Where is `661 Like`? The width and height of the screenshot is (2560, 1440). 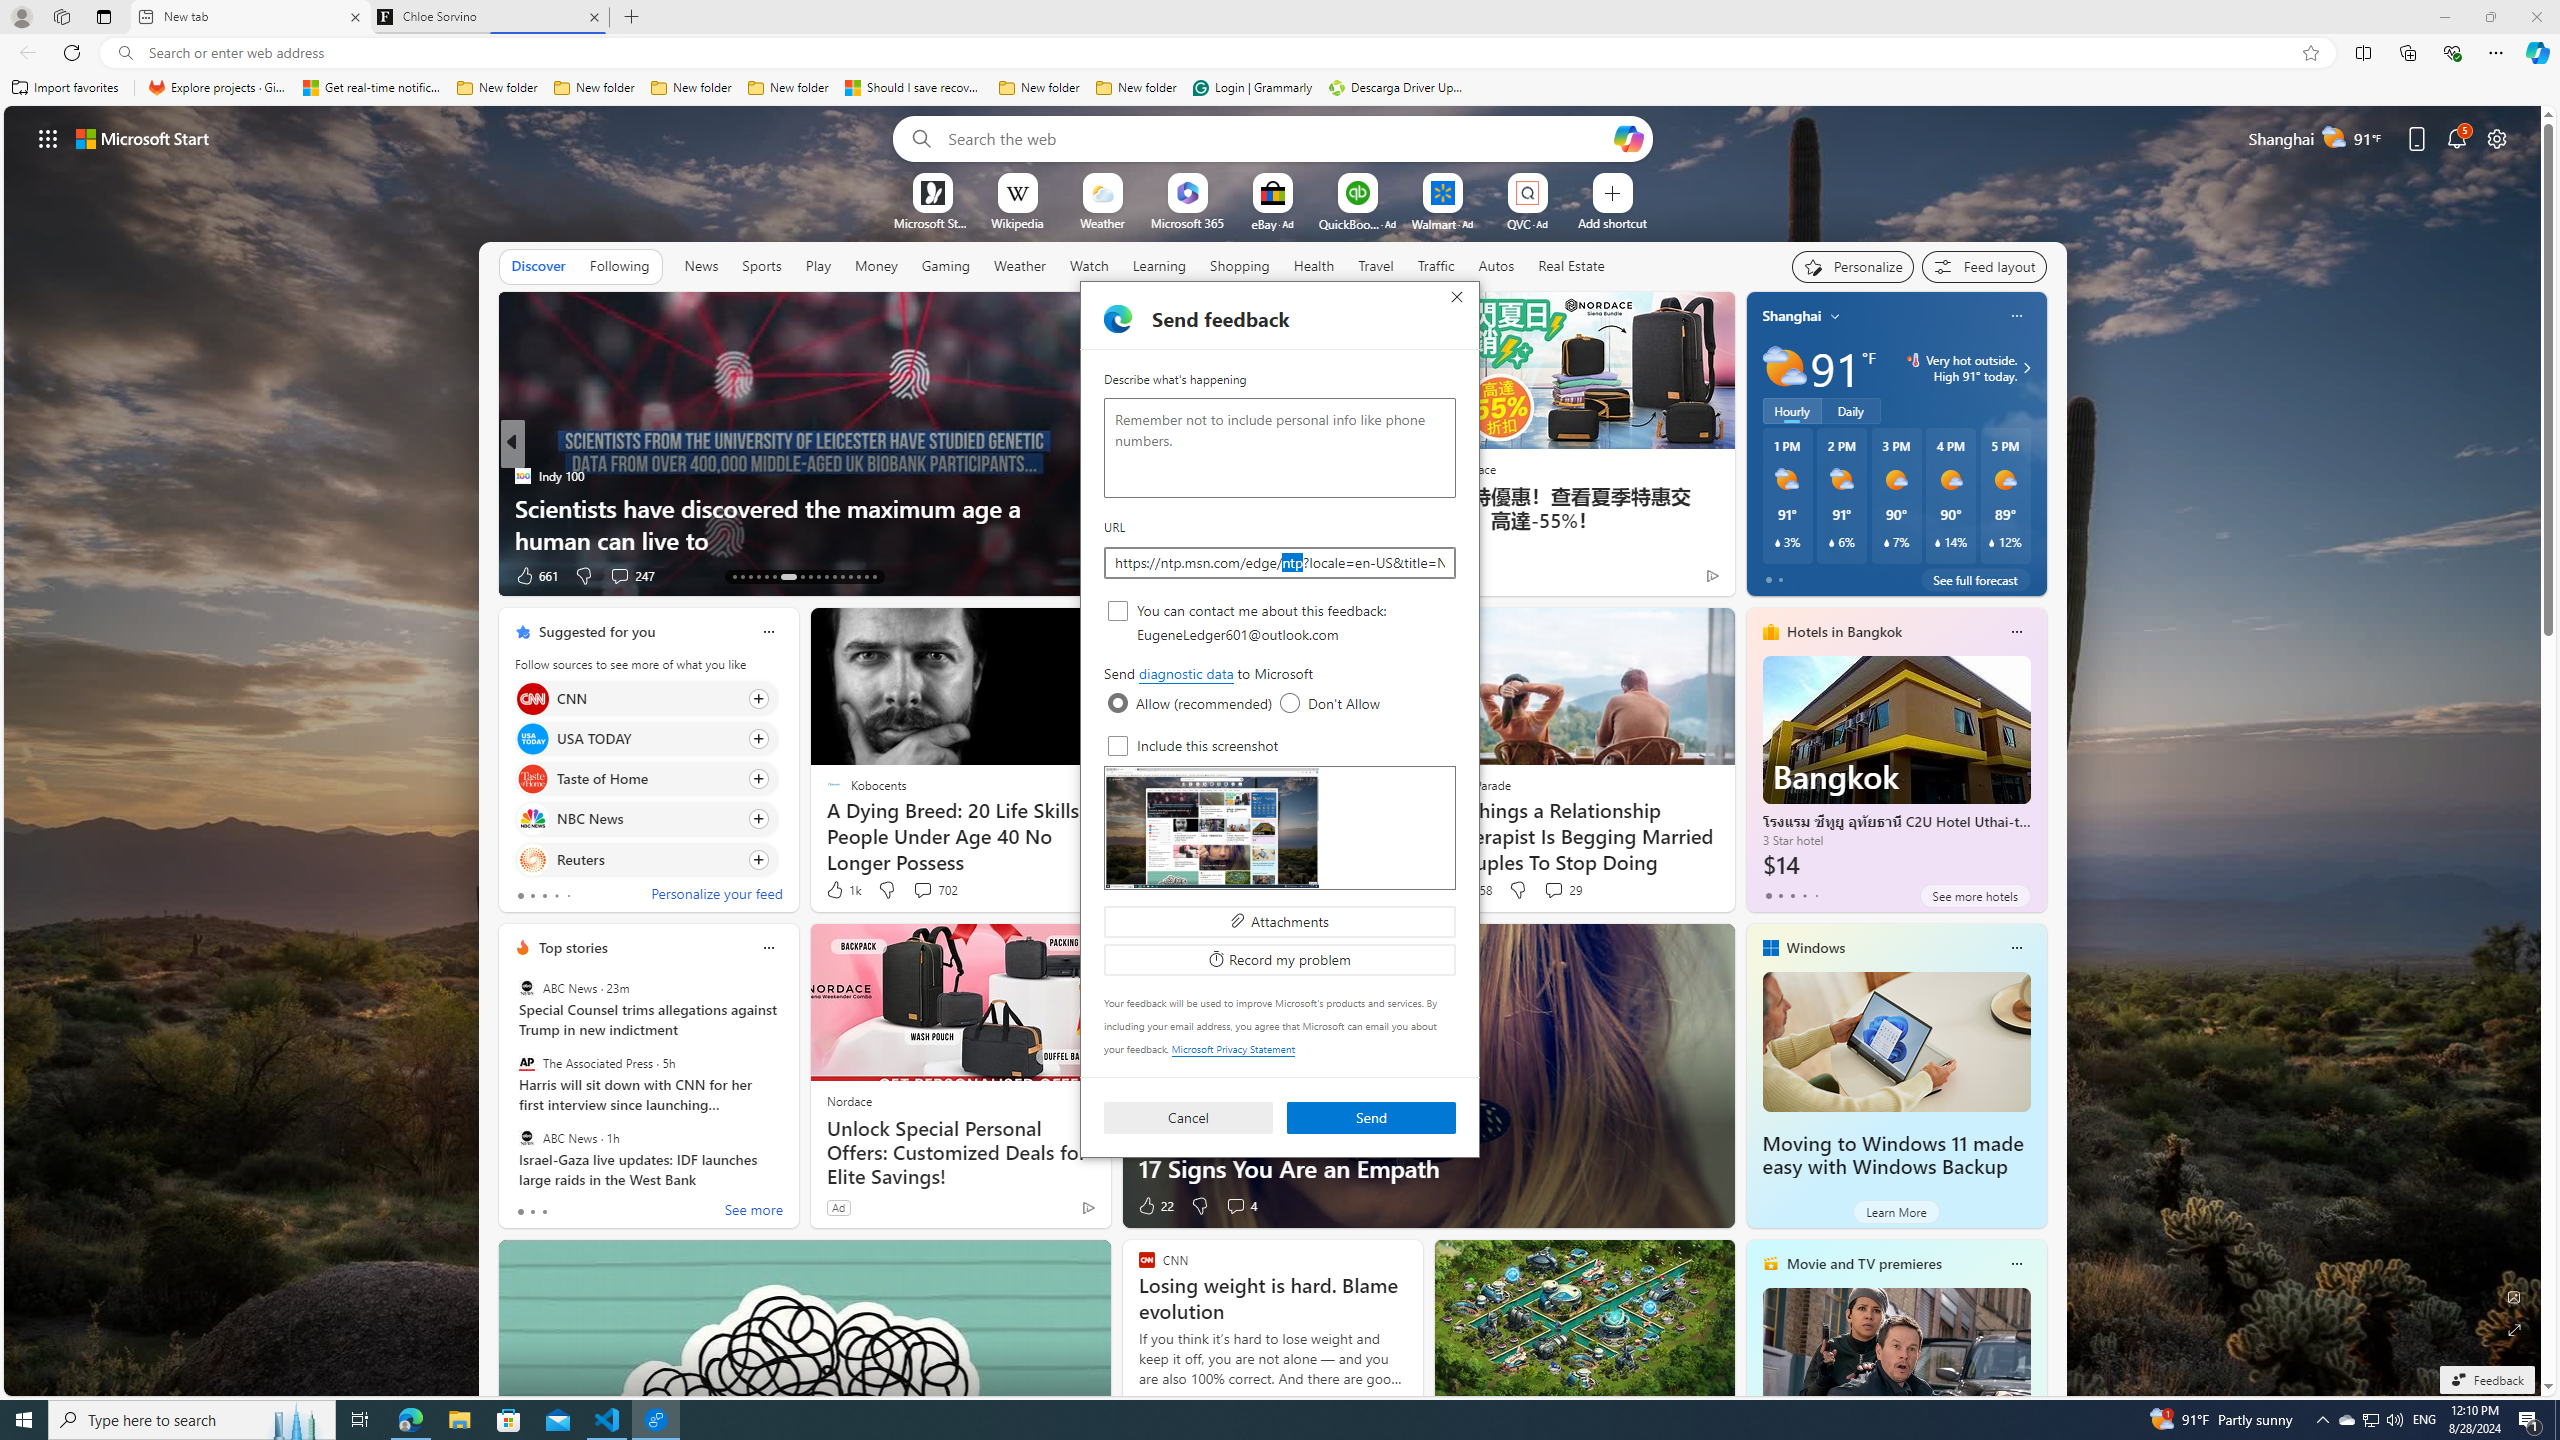
661 Like is located at coordinates (536, 576).